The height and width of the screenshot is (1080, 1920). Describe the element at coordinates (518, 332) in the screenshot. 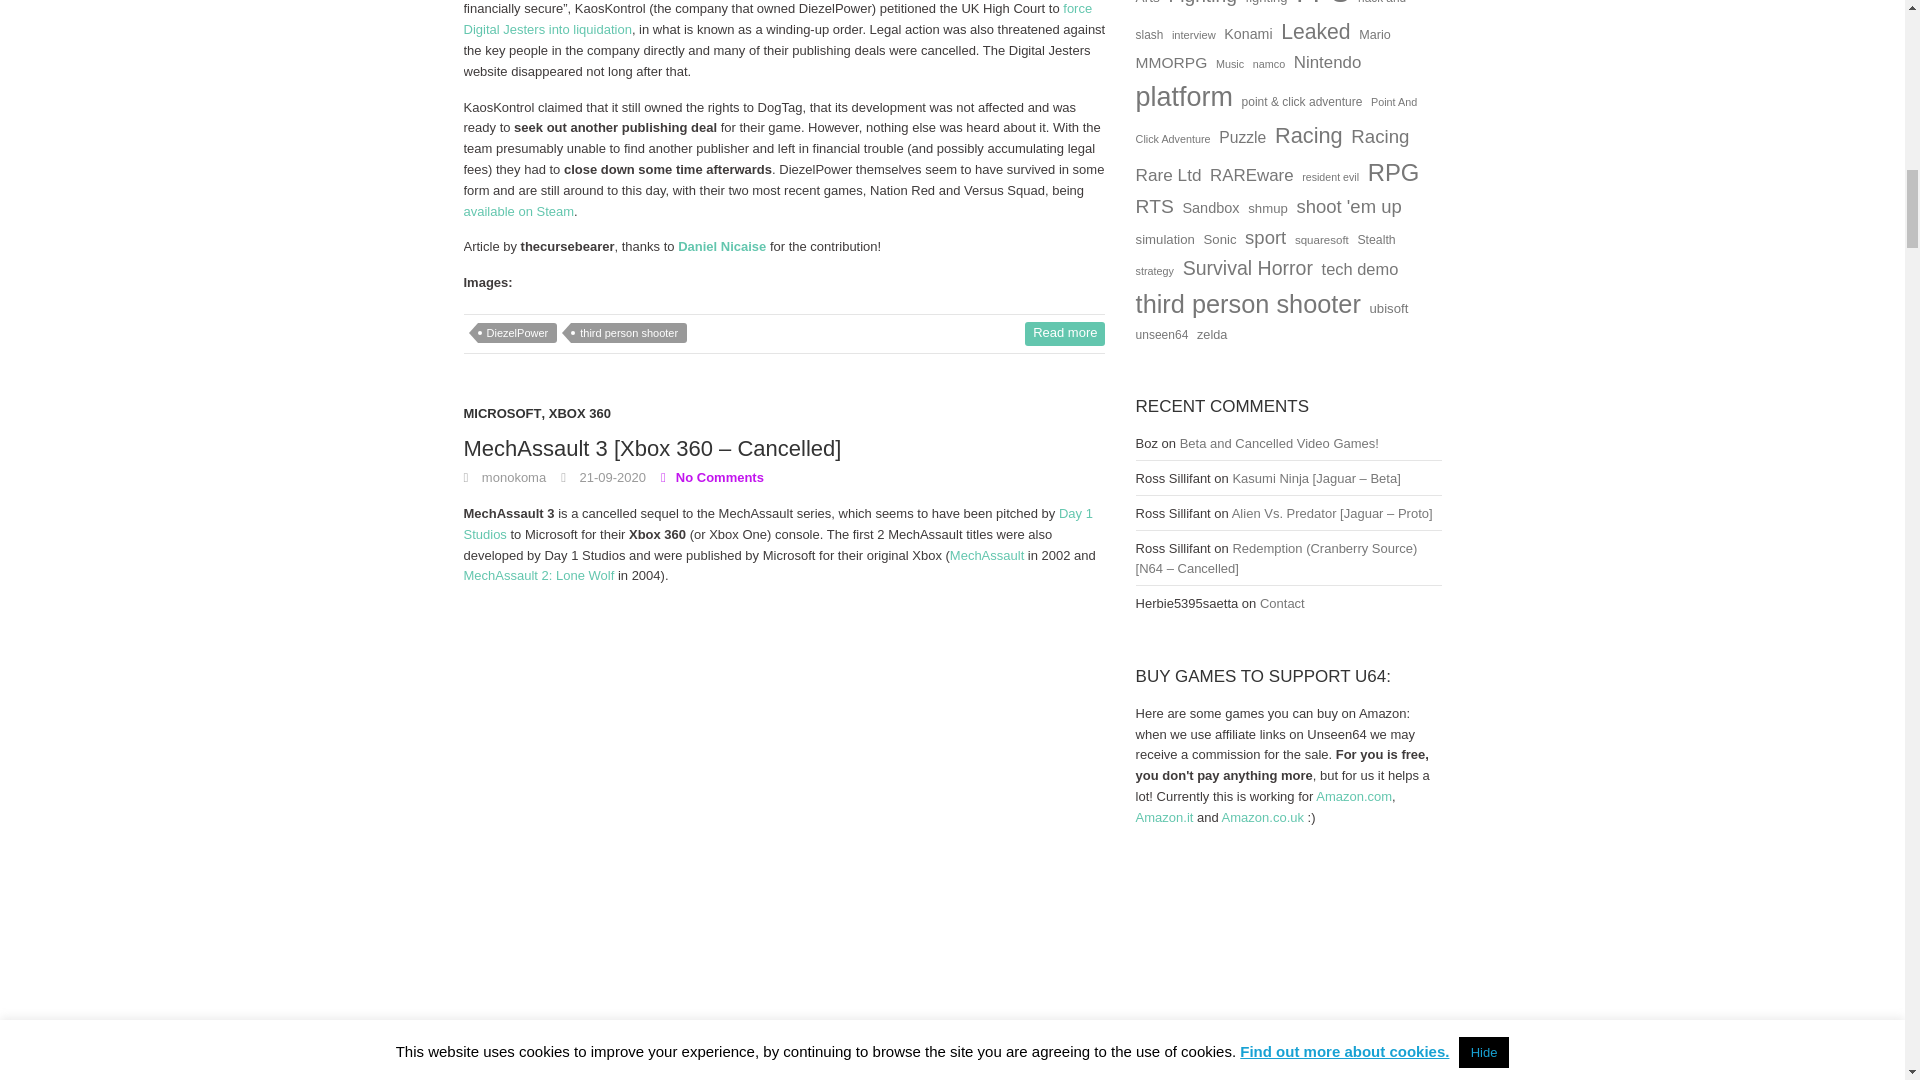

I see `DiezelPower` at that location.